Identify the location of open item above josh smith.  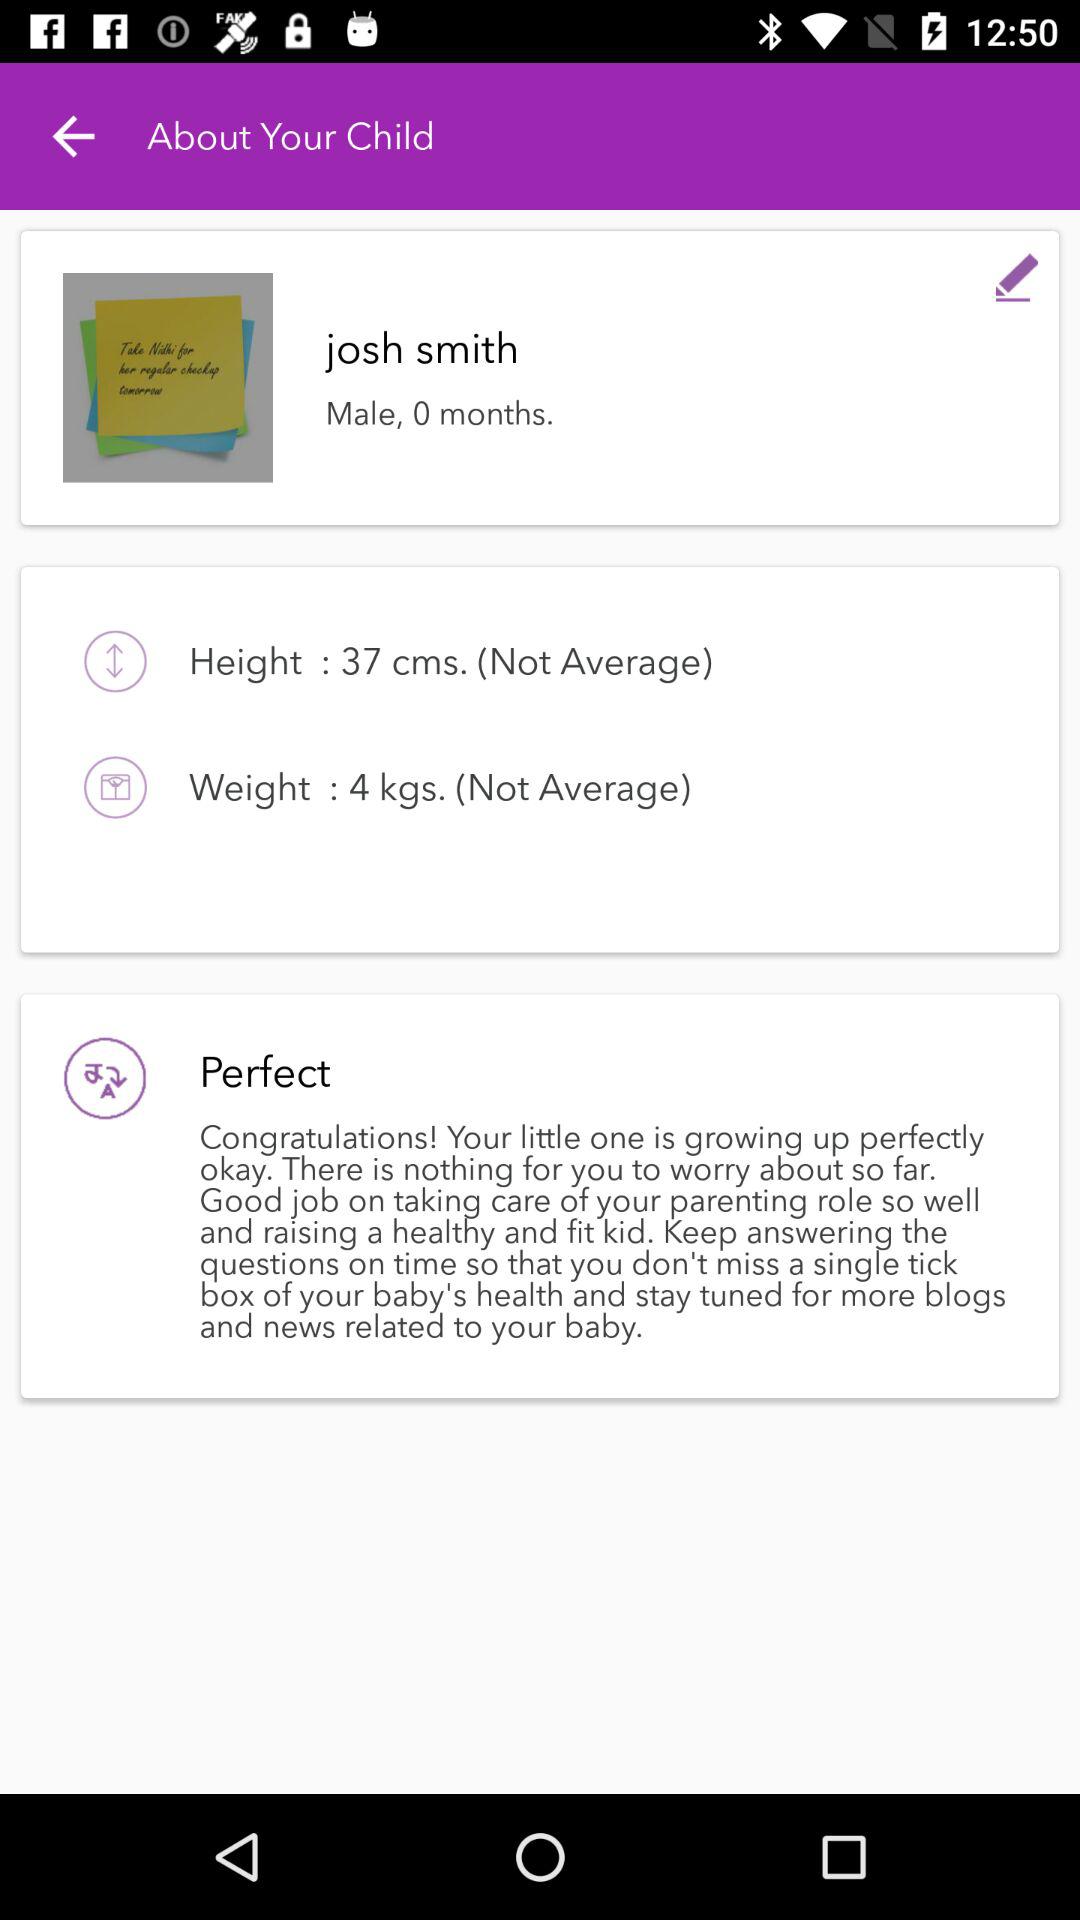
(1016, 272).